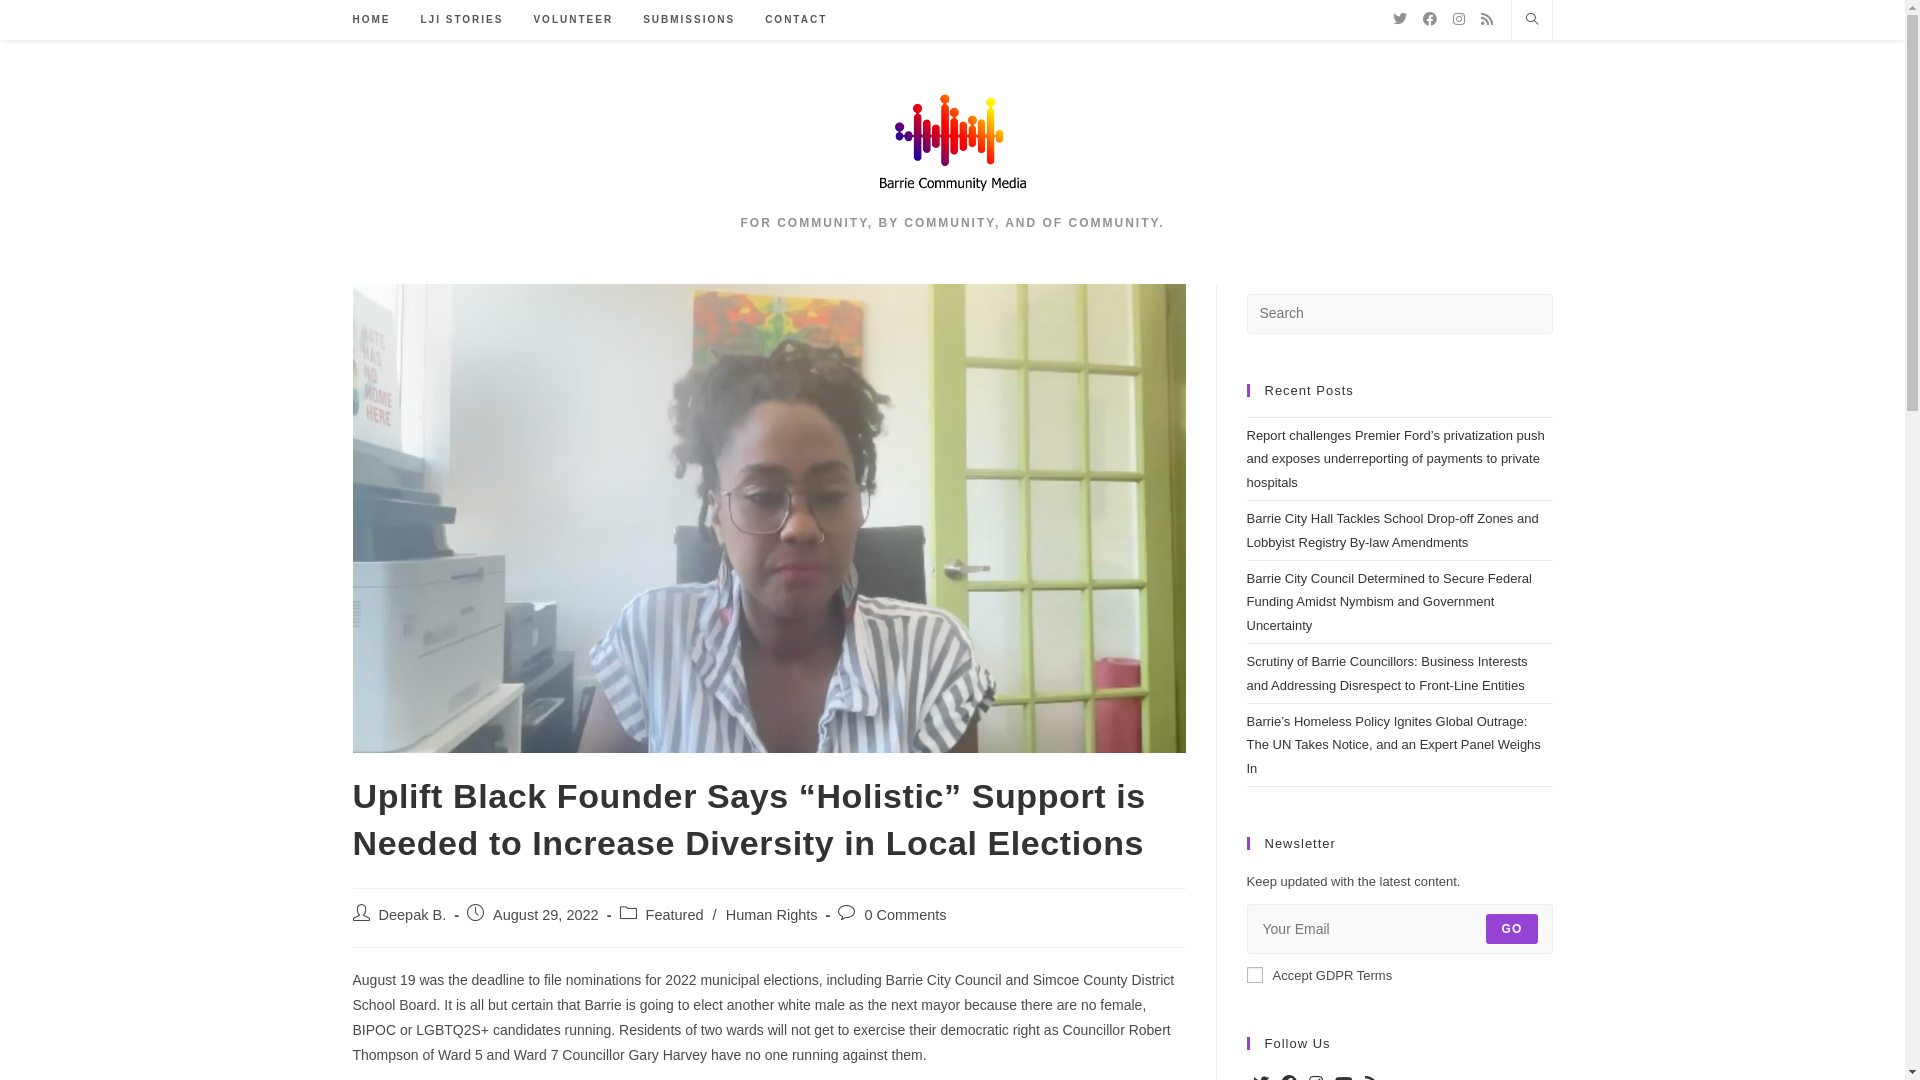 Image resolution: width=1920 pixels, height=1080 pixels. What do you see at coordinates (772, 915) in the screenshot?
I see `Human Rights` at bounding box center [772, 915].